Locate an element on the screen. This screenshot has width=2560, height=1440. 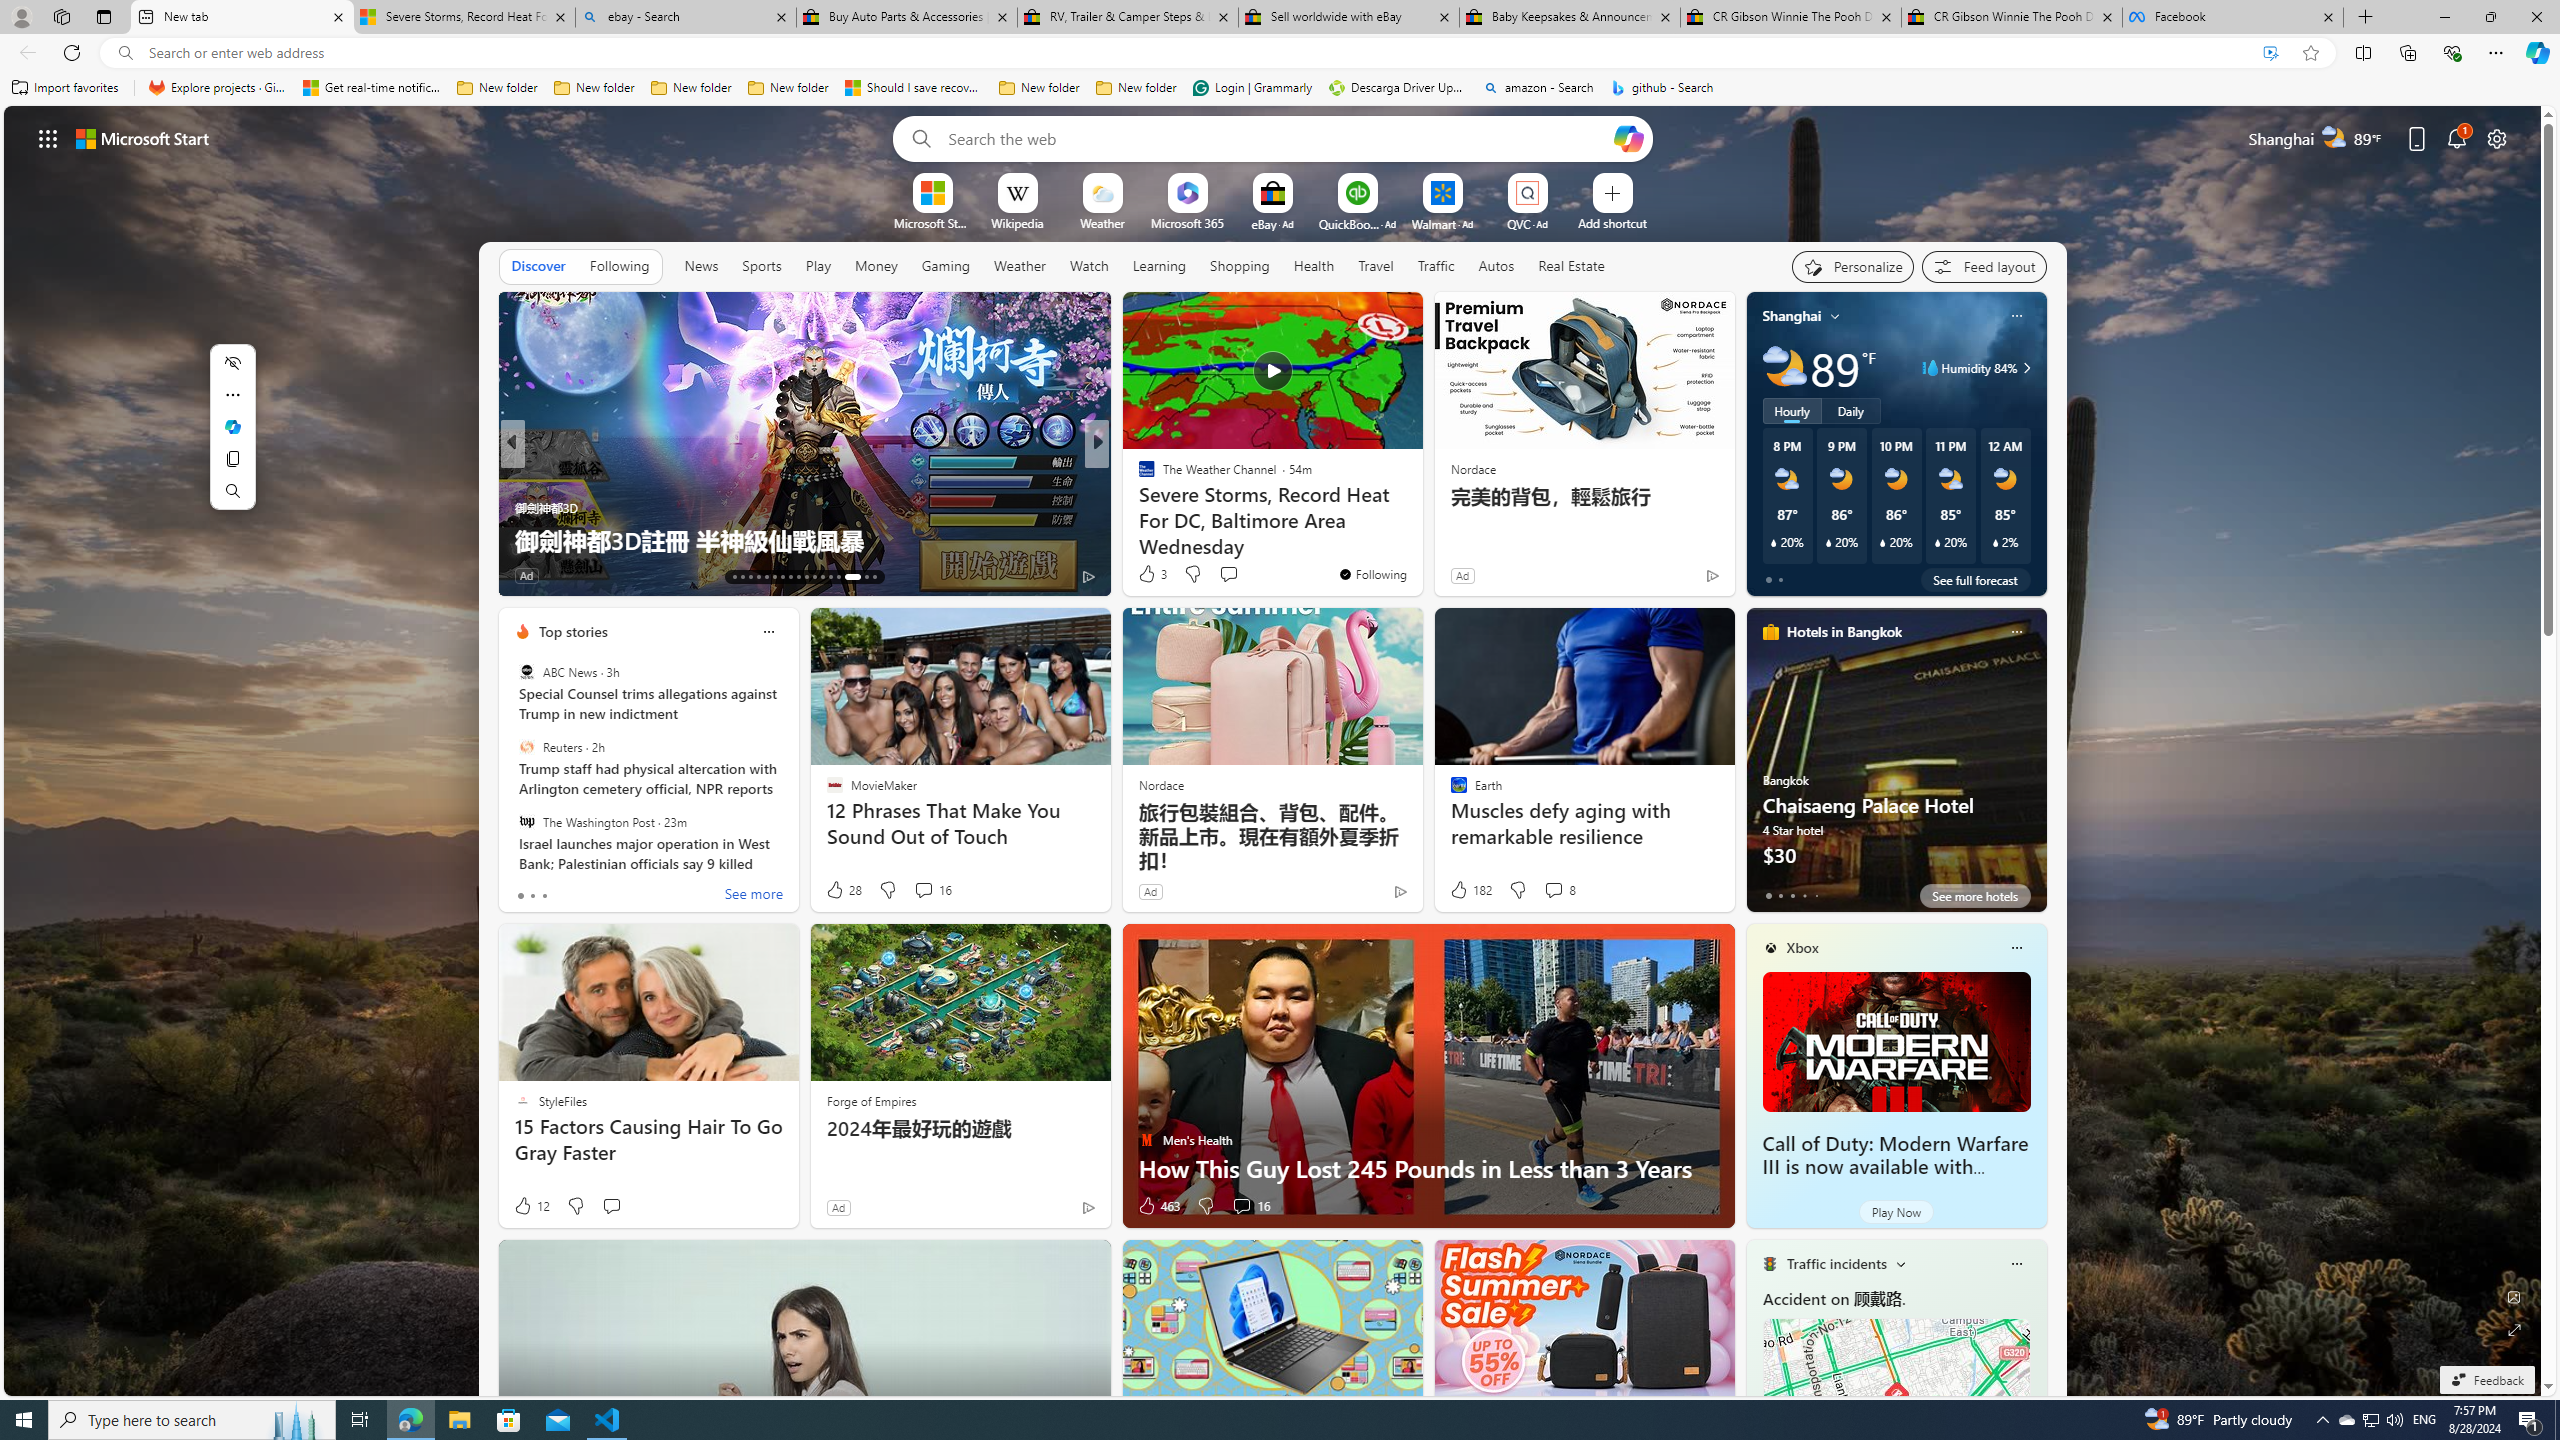
Search is located at coordinates (916, 138).